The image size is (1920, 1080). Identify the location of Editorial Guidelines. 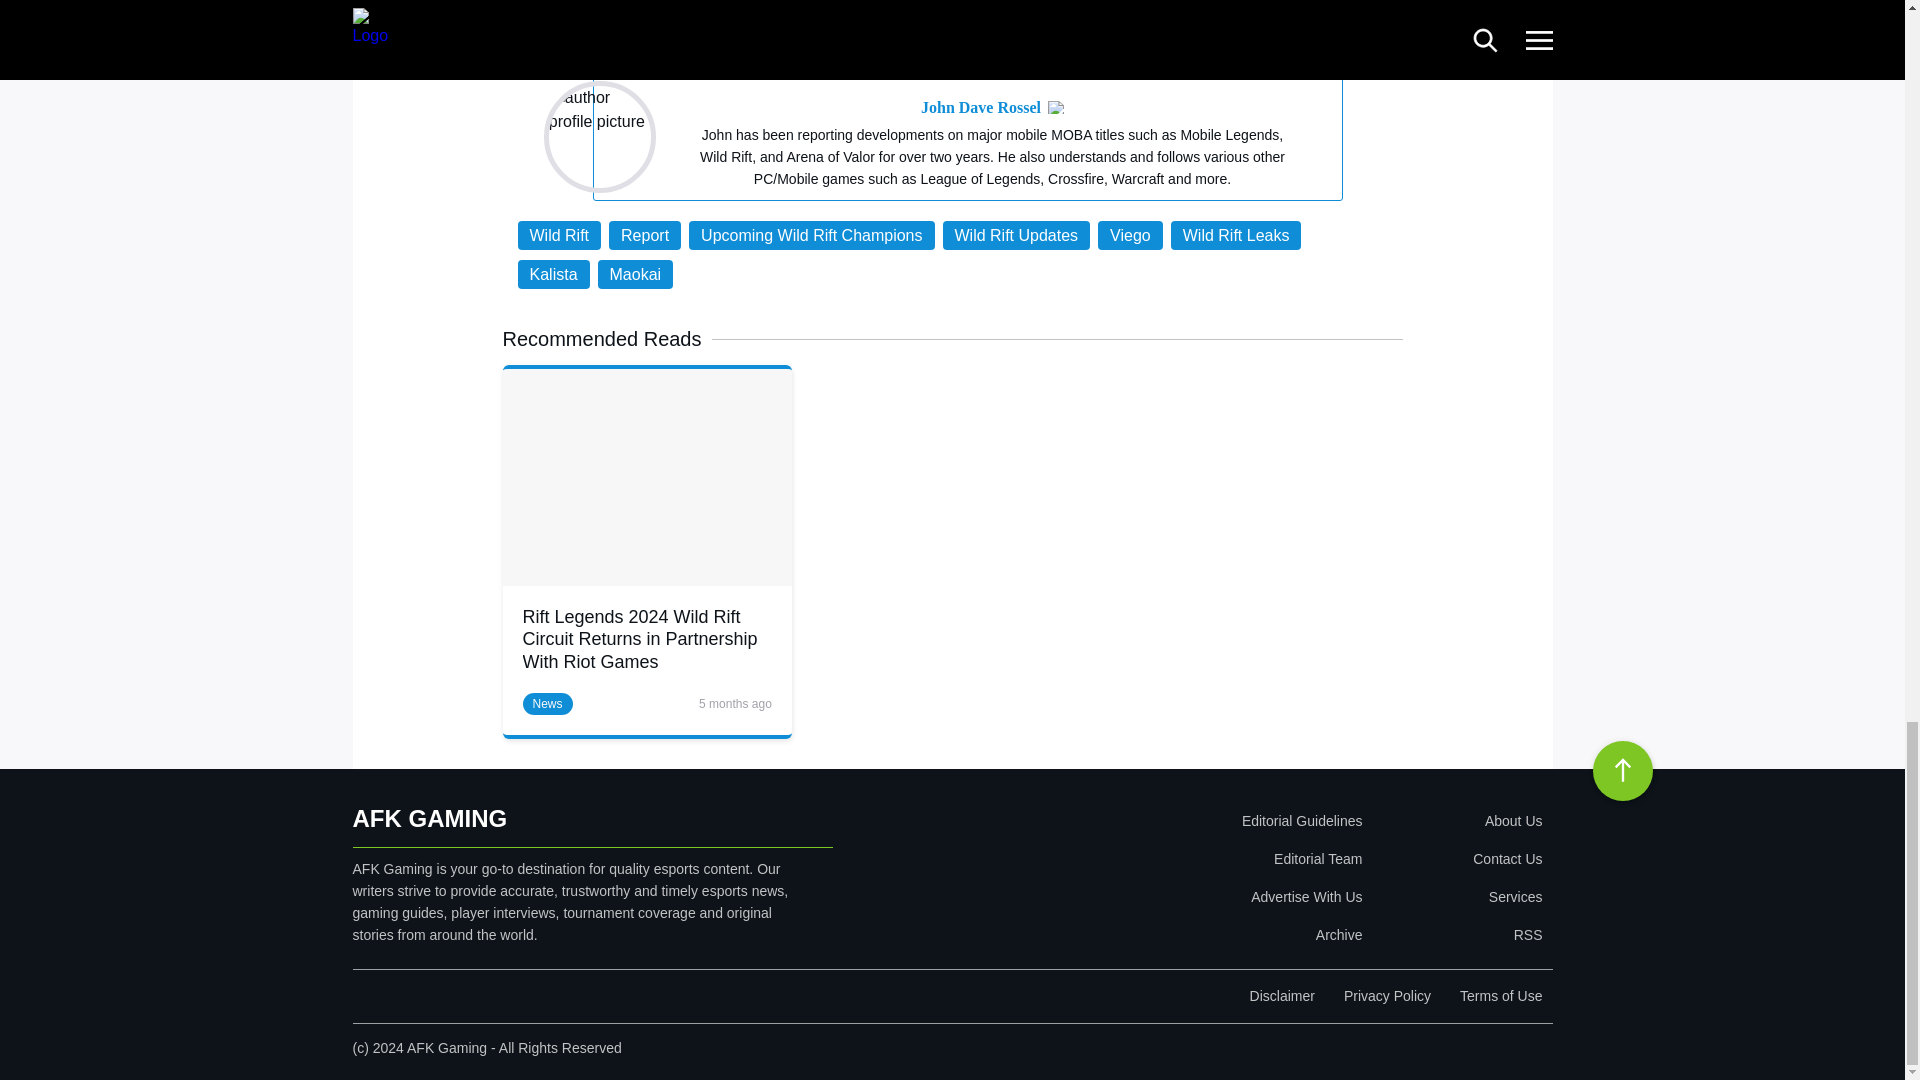
(1186, 821).